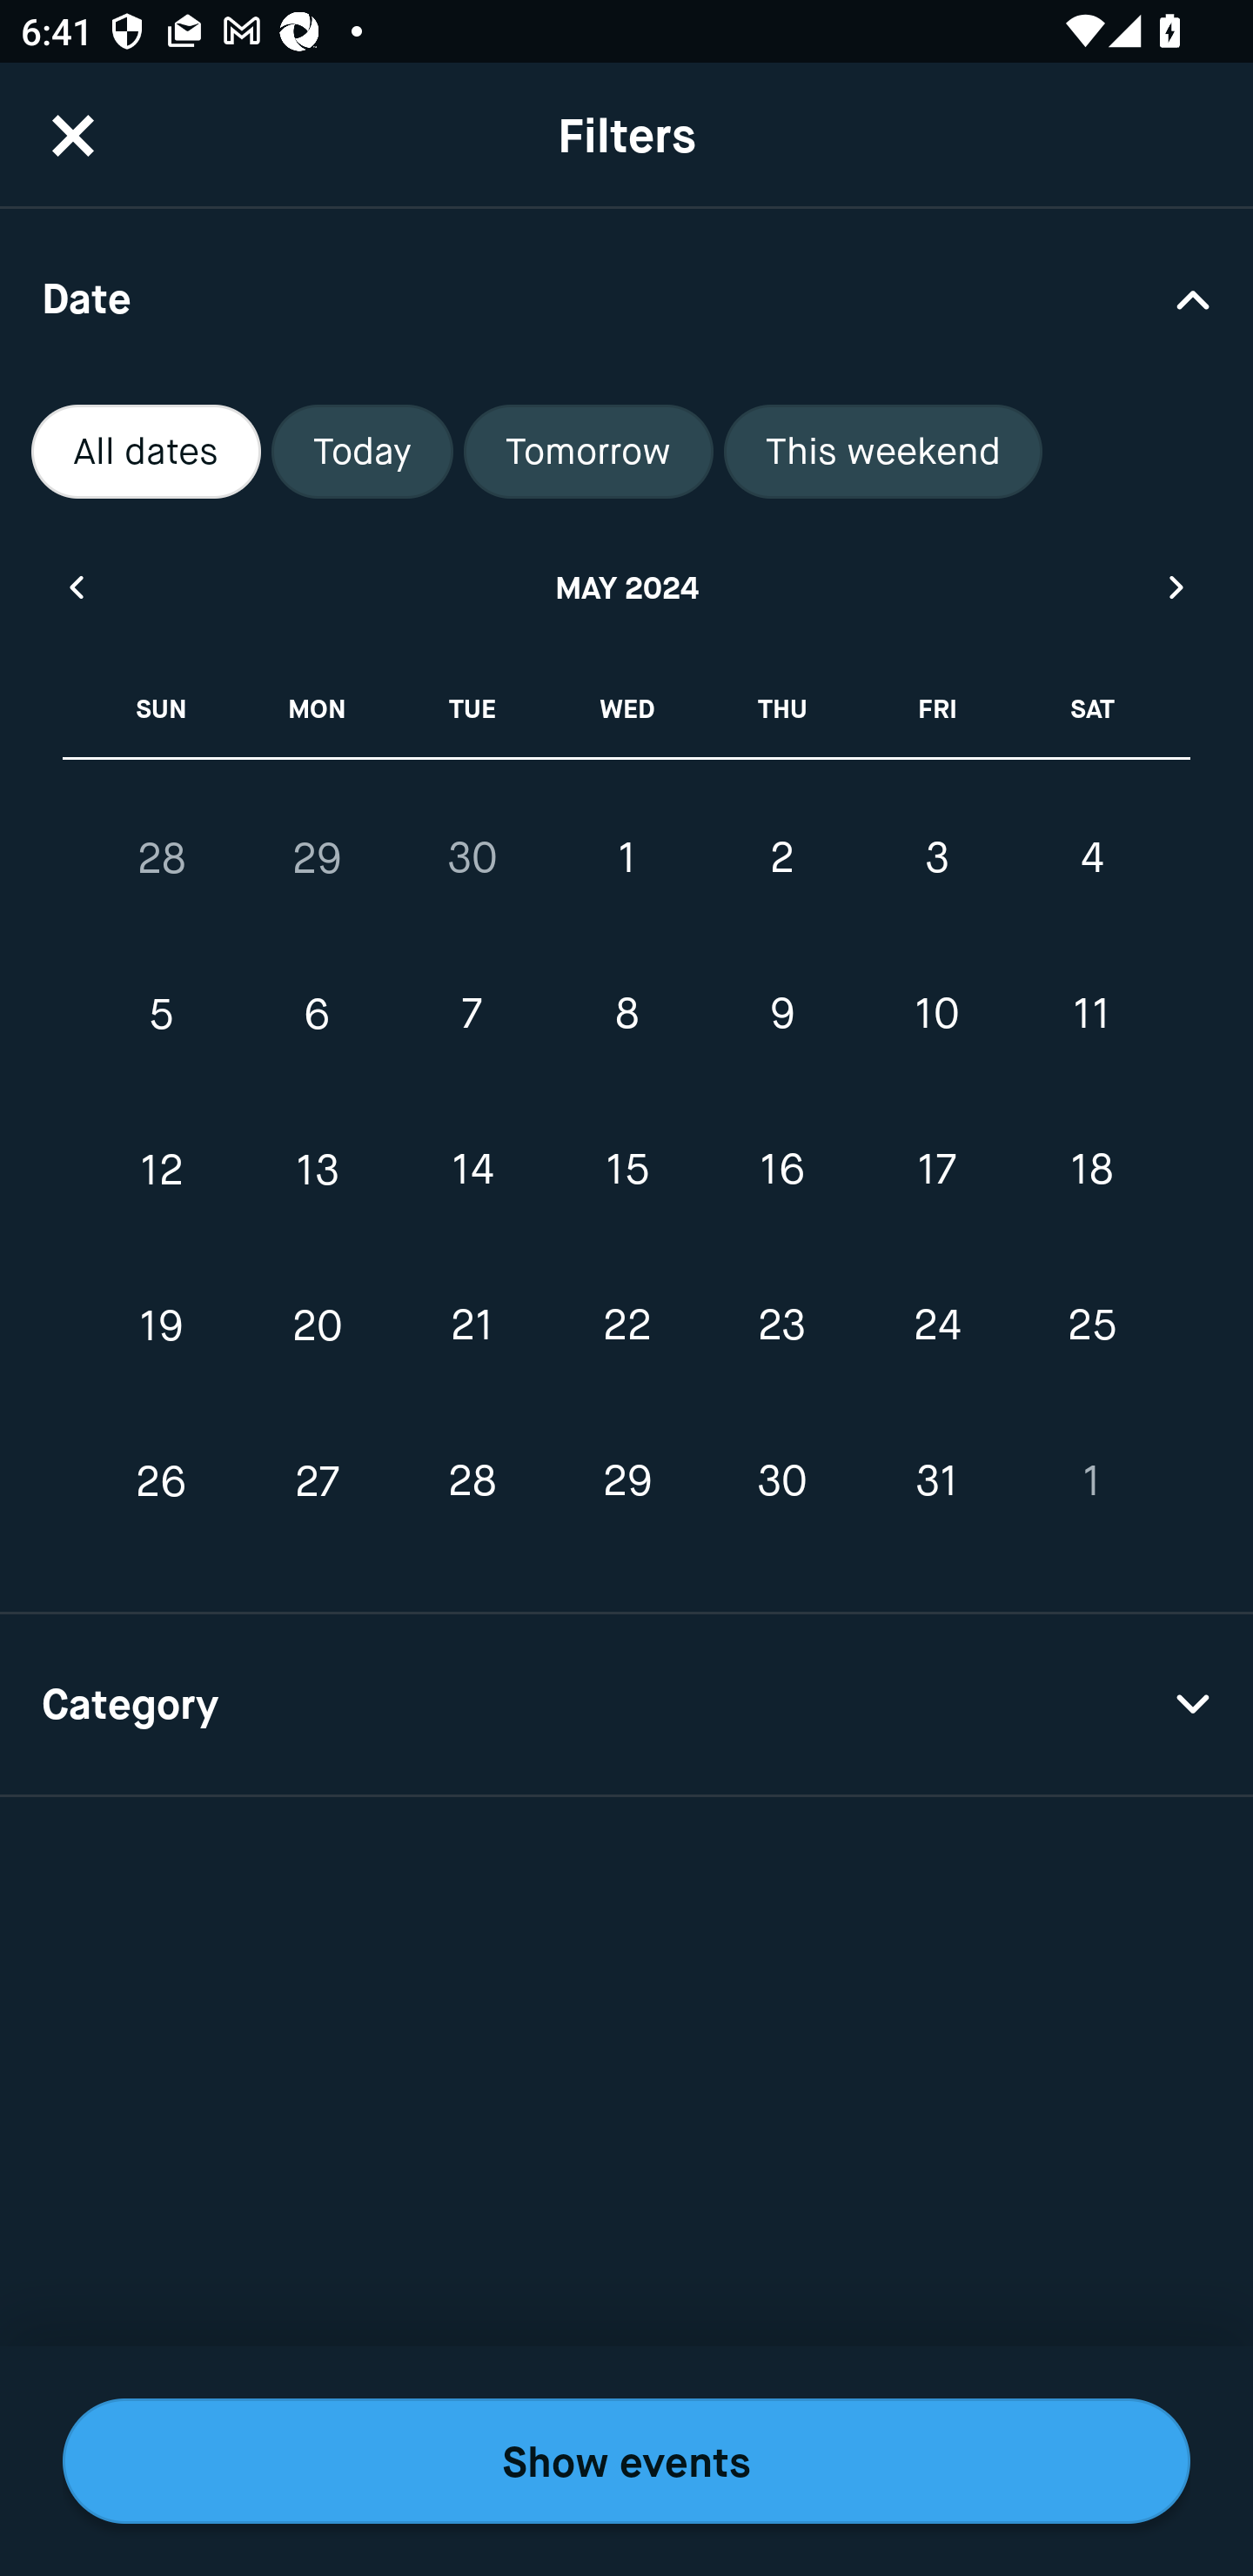 This screenshot has width=1253, height=2576. I want to click on Show events, so click(626, 2461).